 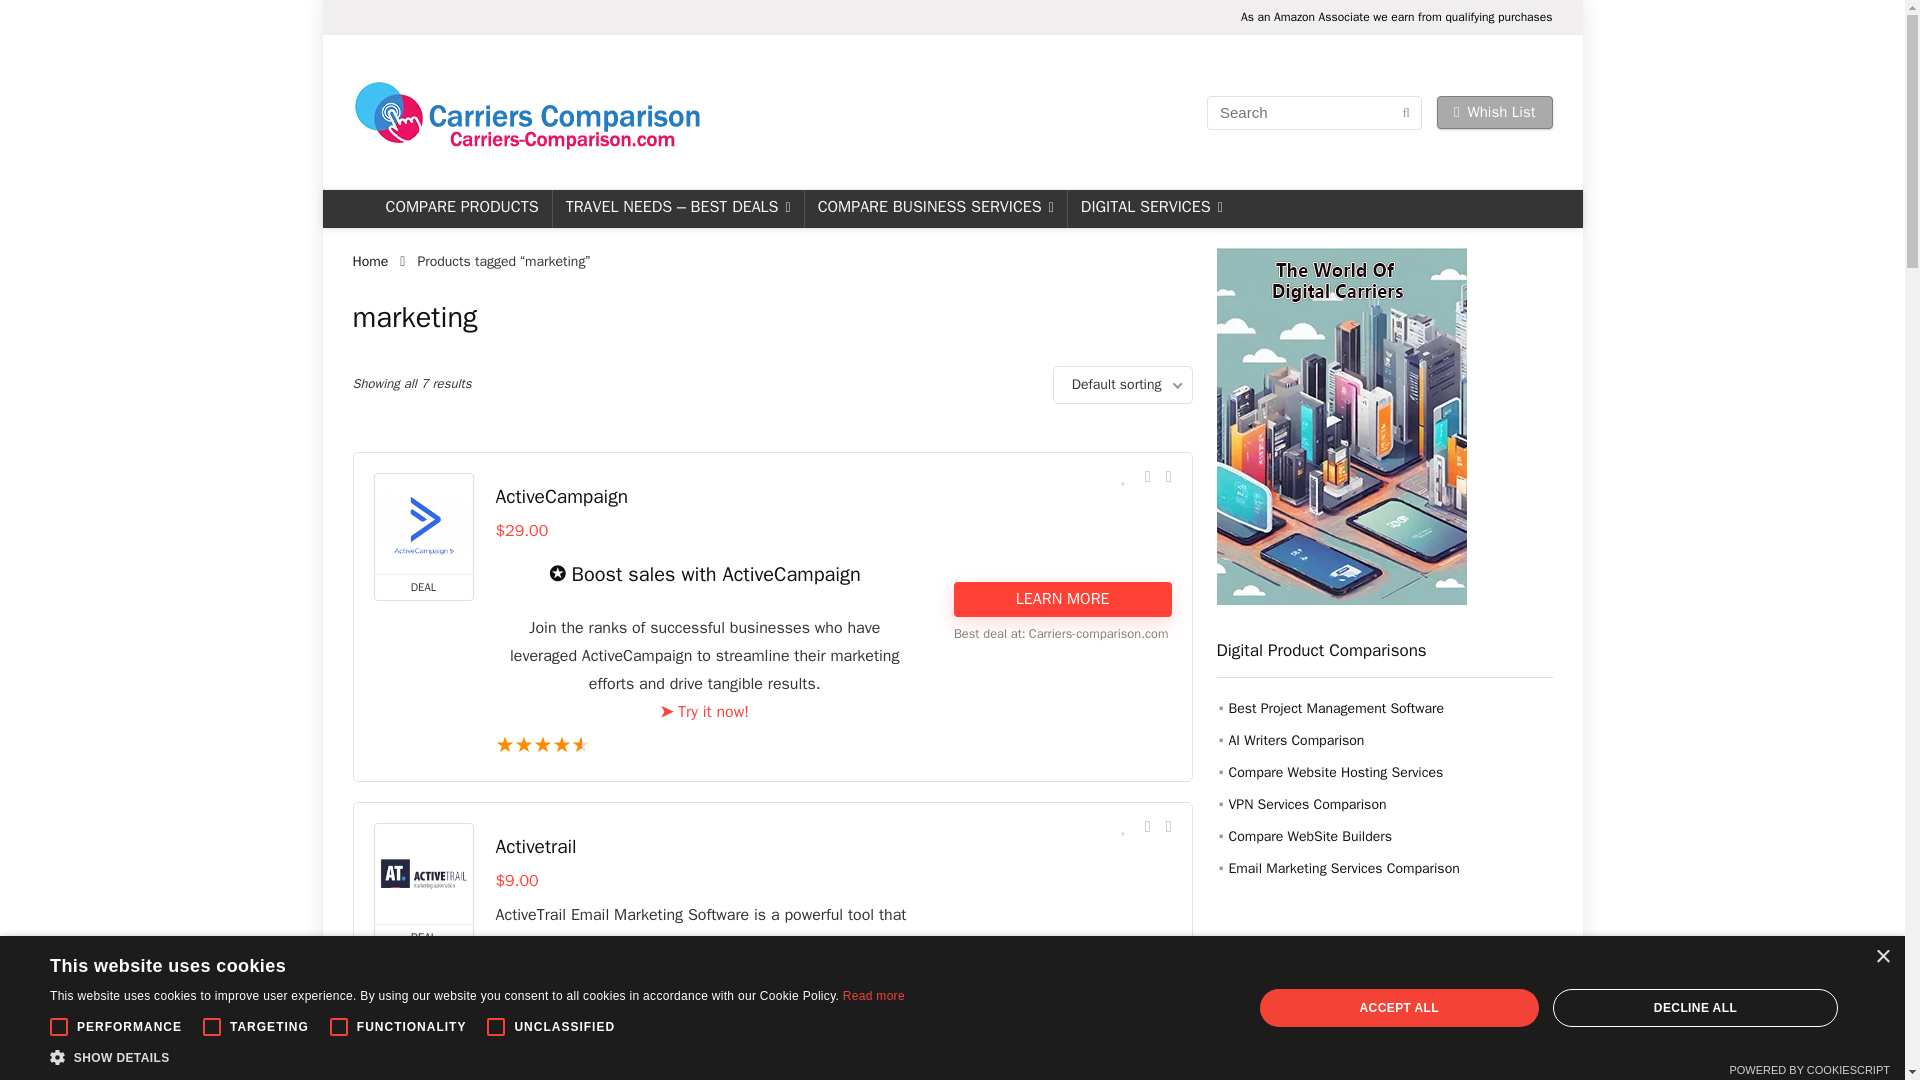 I want to click on ActiveCampaign, so click(x=562, y=496).